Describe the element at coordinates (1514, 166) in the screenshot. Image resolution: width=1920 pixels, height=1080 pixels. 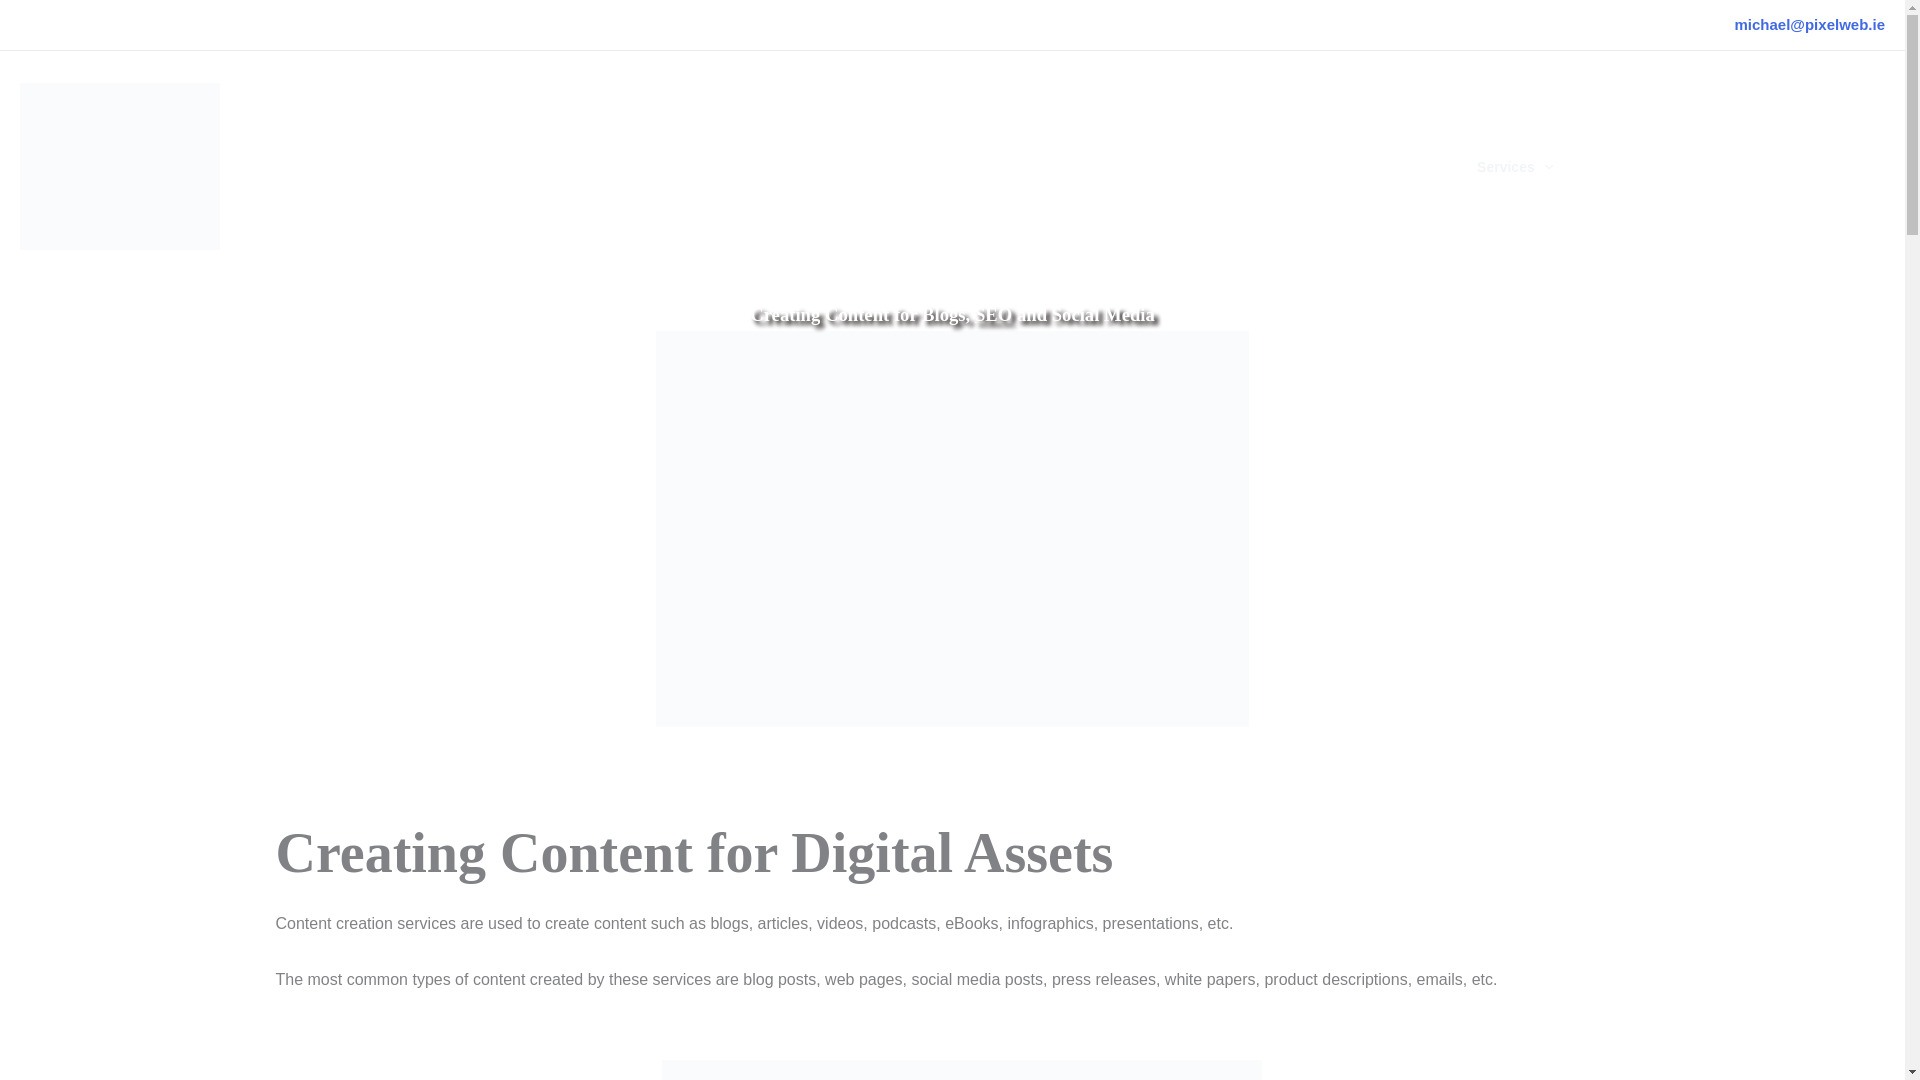
I see `Services` at that location.